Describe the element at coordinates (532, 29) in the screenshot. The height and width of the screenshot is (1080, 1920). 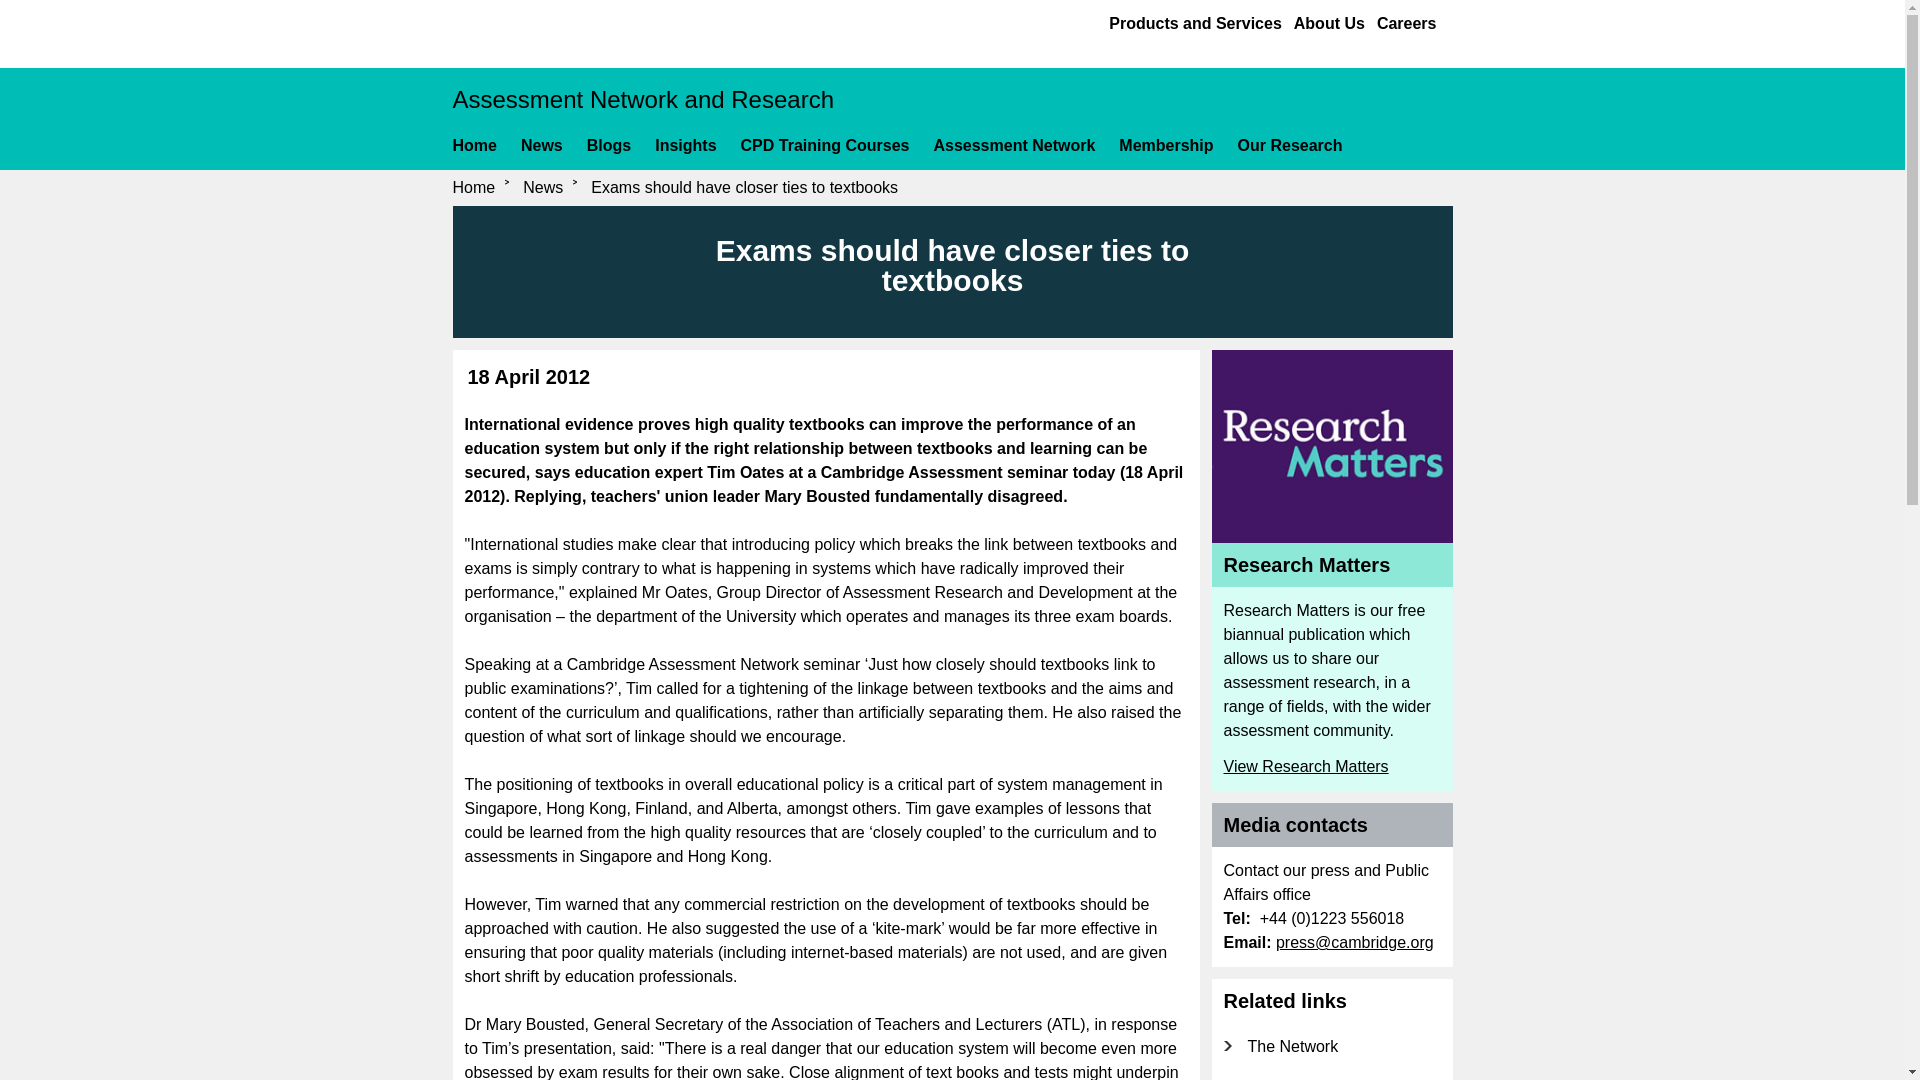
I see `Cambridge` at that location.